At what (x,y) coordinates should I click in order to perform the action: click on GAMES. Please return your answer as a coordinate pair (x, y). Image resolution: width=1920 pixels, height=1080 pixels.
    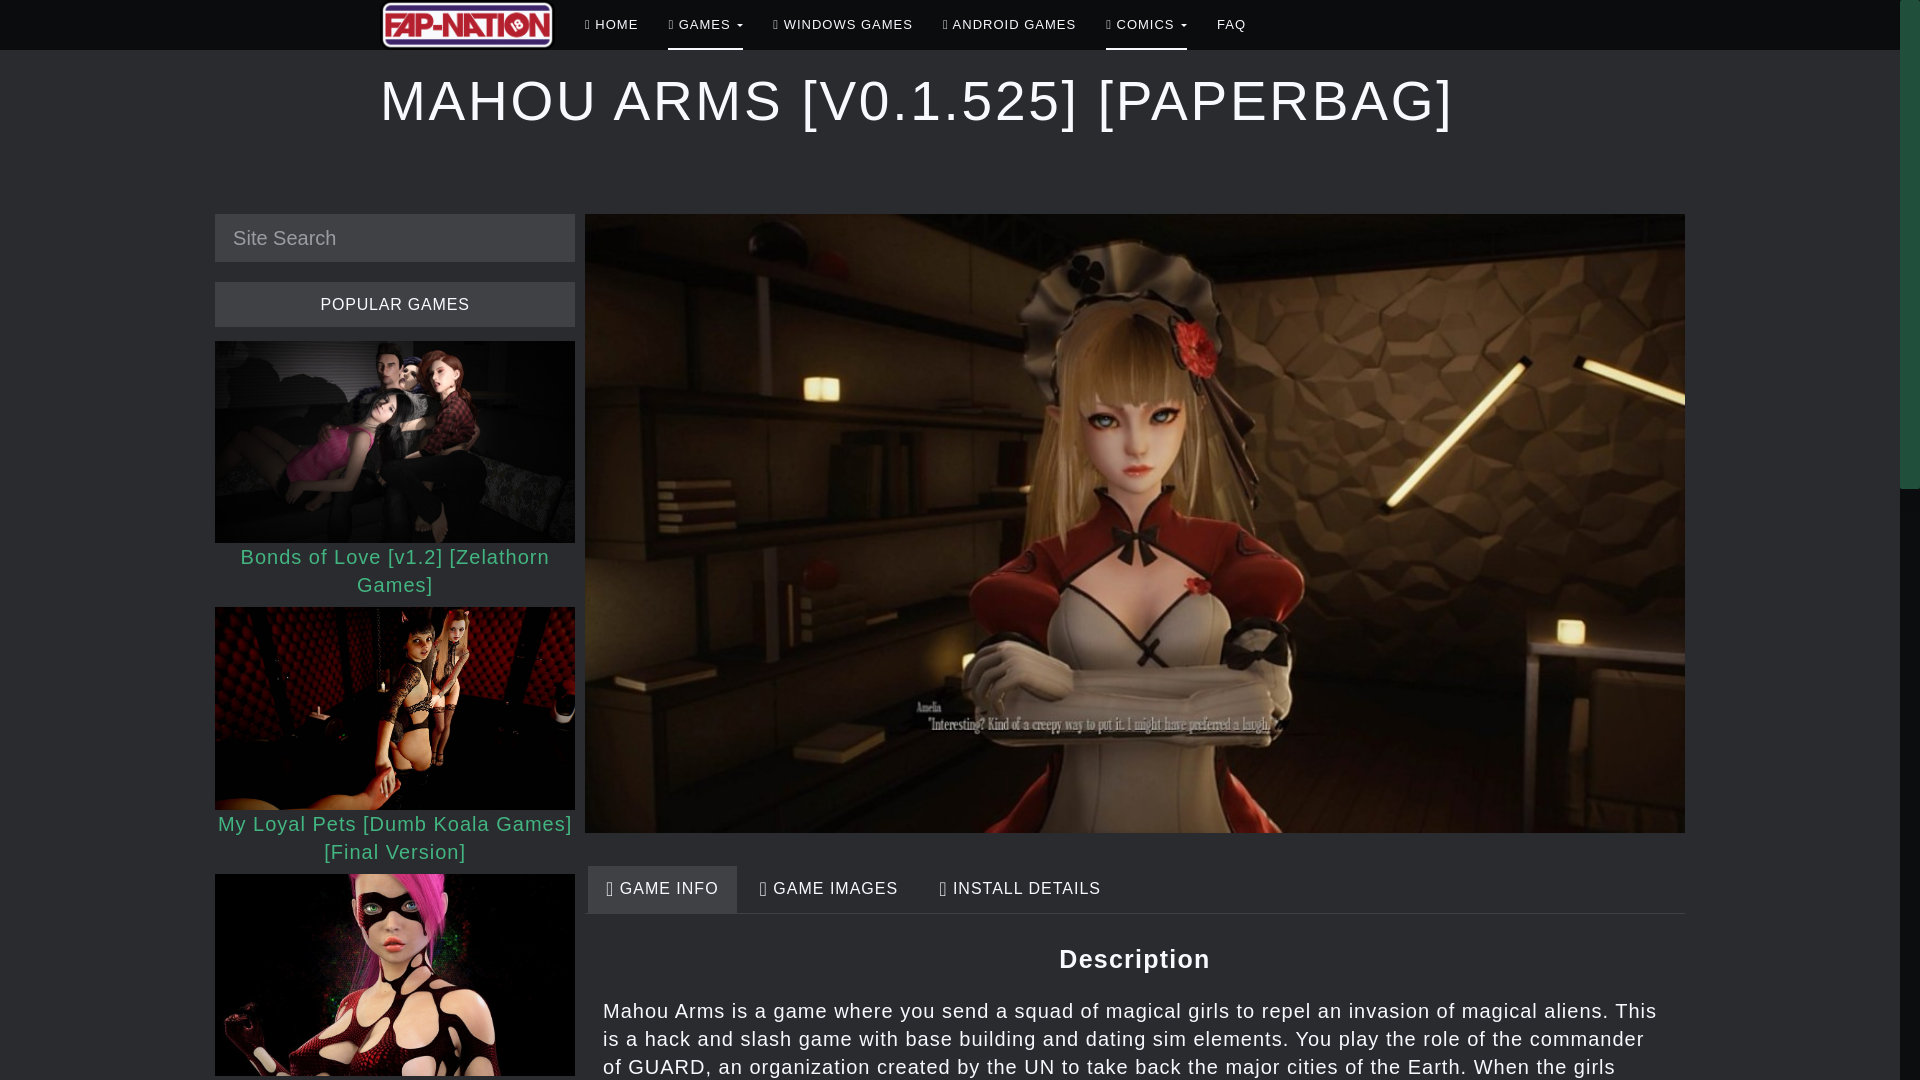
    Looking at the image, I should click on (706, 24).